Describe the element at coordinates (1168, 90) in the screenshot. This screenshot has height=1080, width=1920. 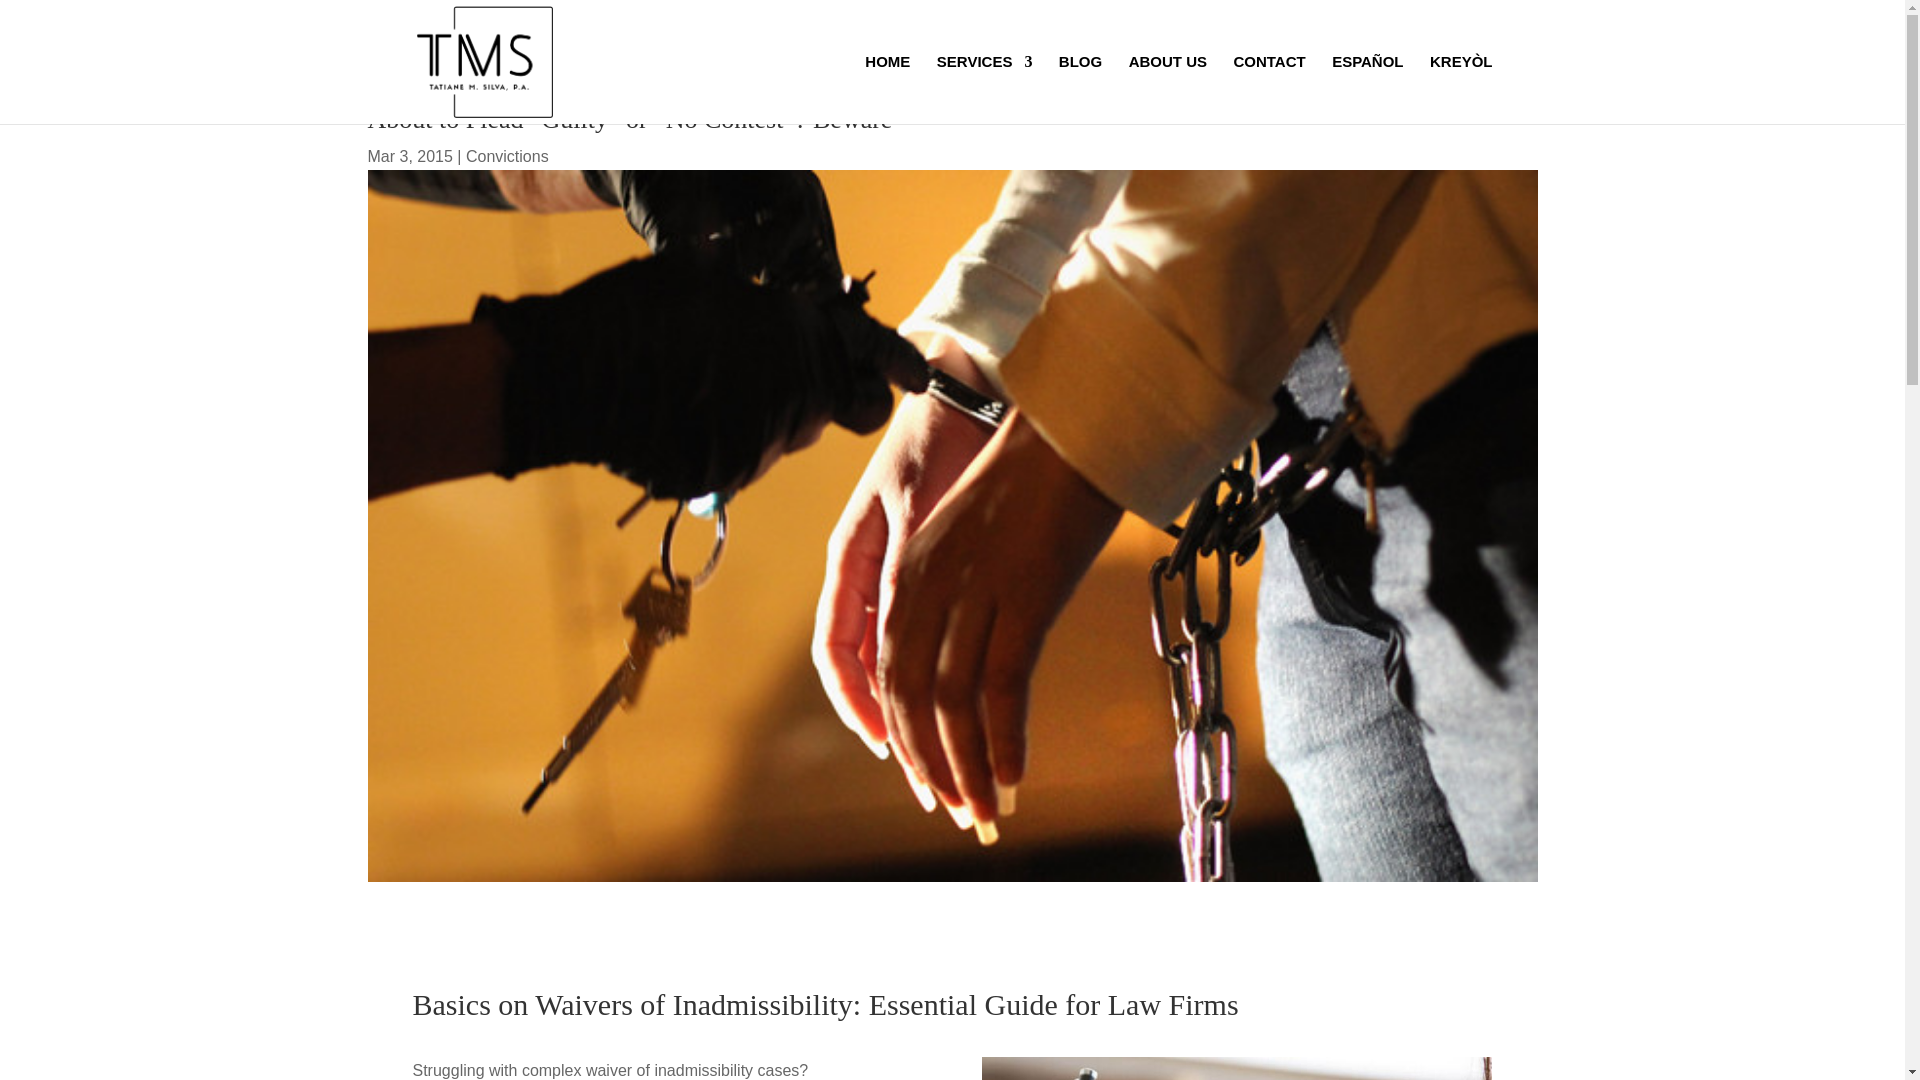
I see `ABOUT US` at that location.